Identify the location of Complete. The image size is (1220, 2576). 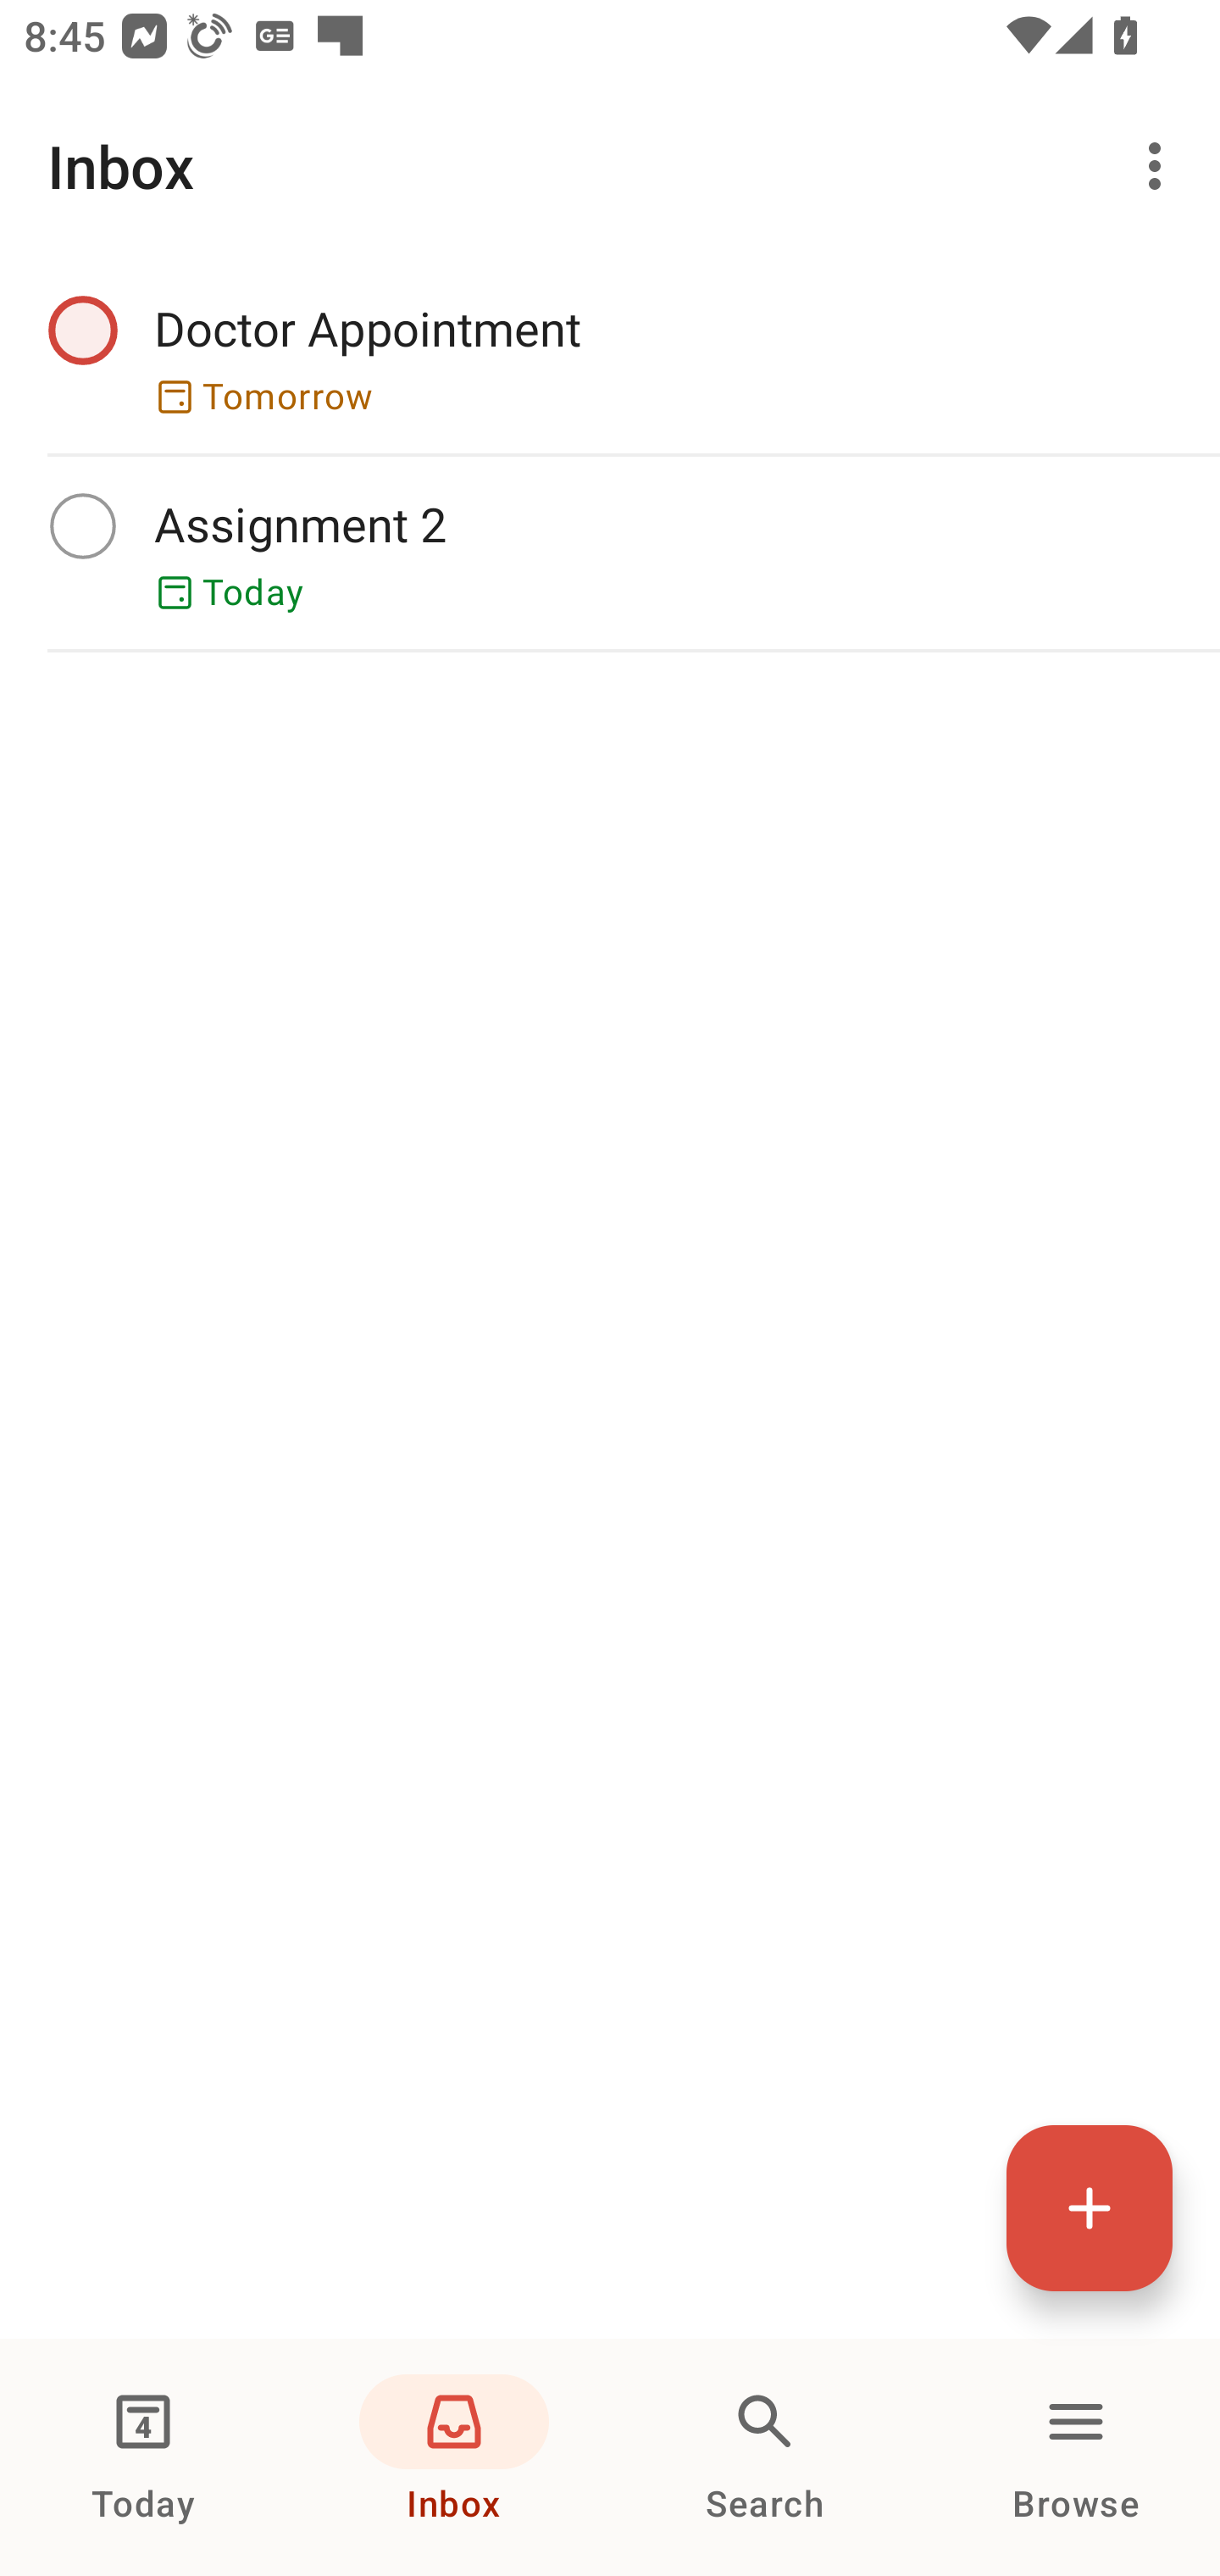
(82, 329).